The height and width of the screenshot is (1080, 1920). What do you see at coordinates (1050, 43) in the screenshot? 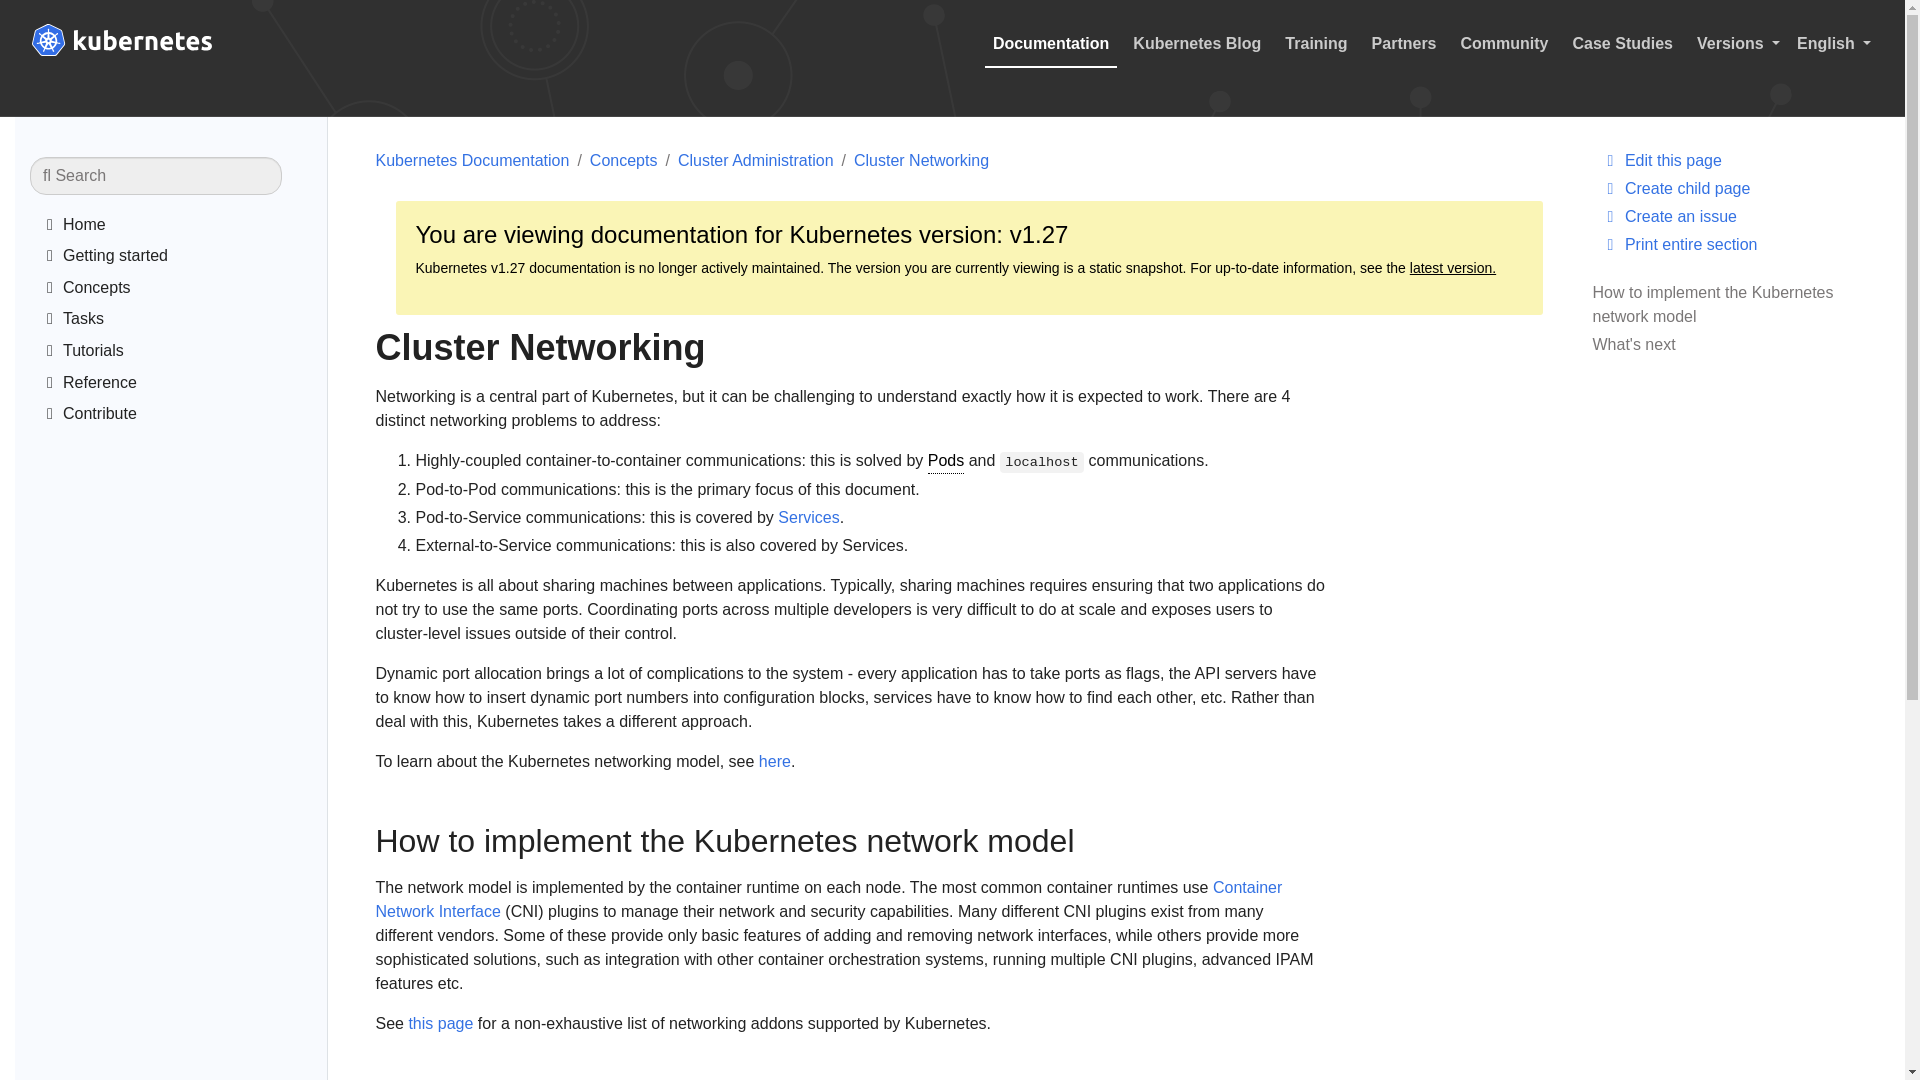
I see `Documentation` at bounding box center [1050, 43].